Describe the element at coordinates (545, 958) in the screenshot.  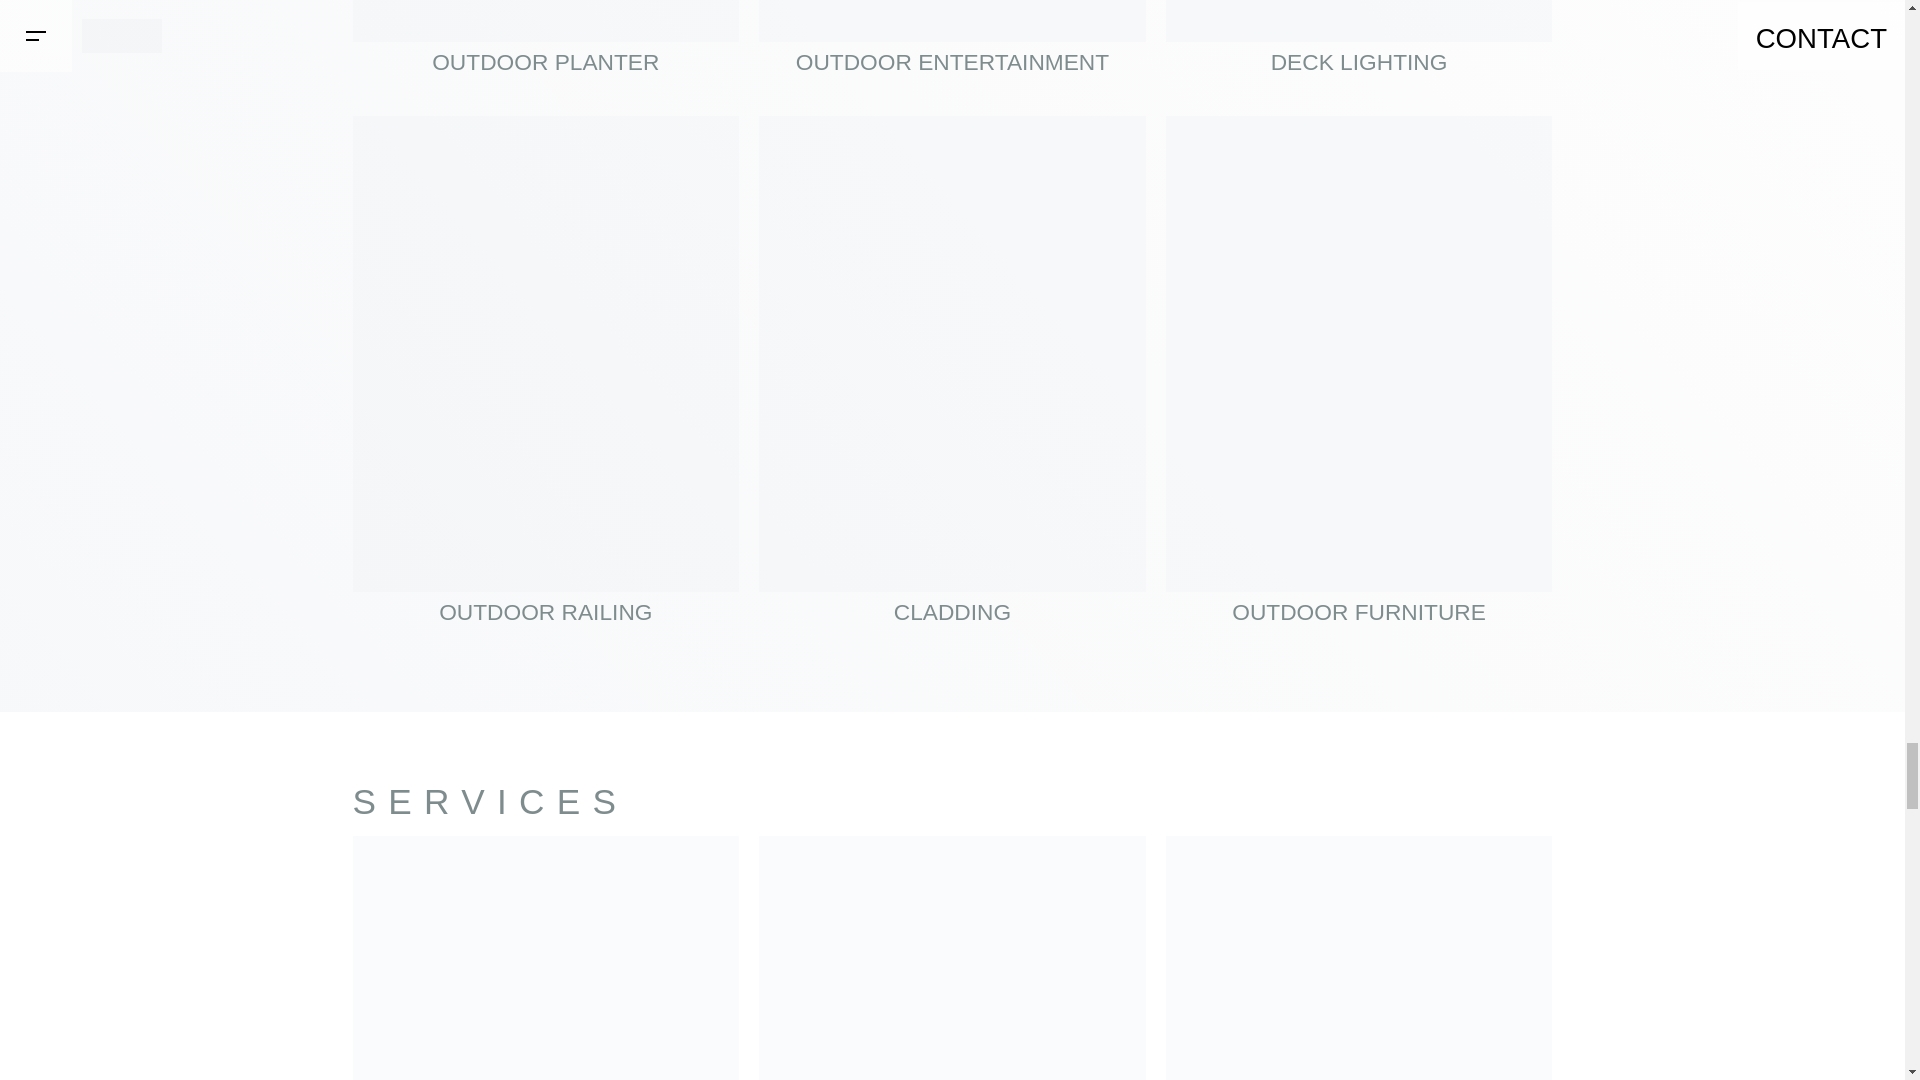
I see `SCHEMATICS 3D RENDERING` at that location.